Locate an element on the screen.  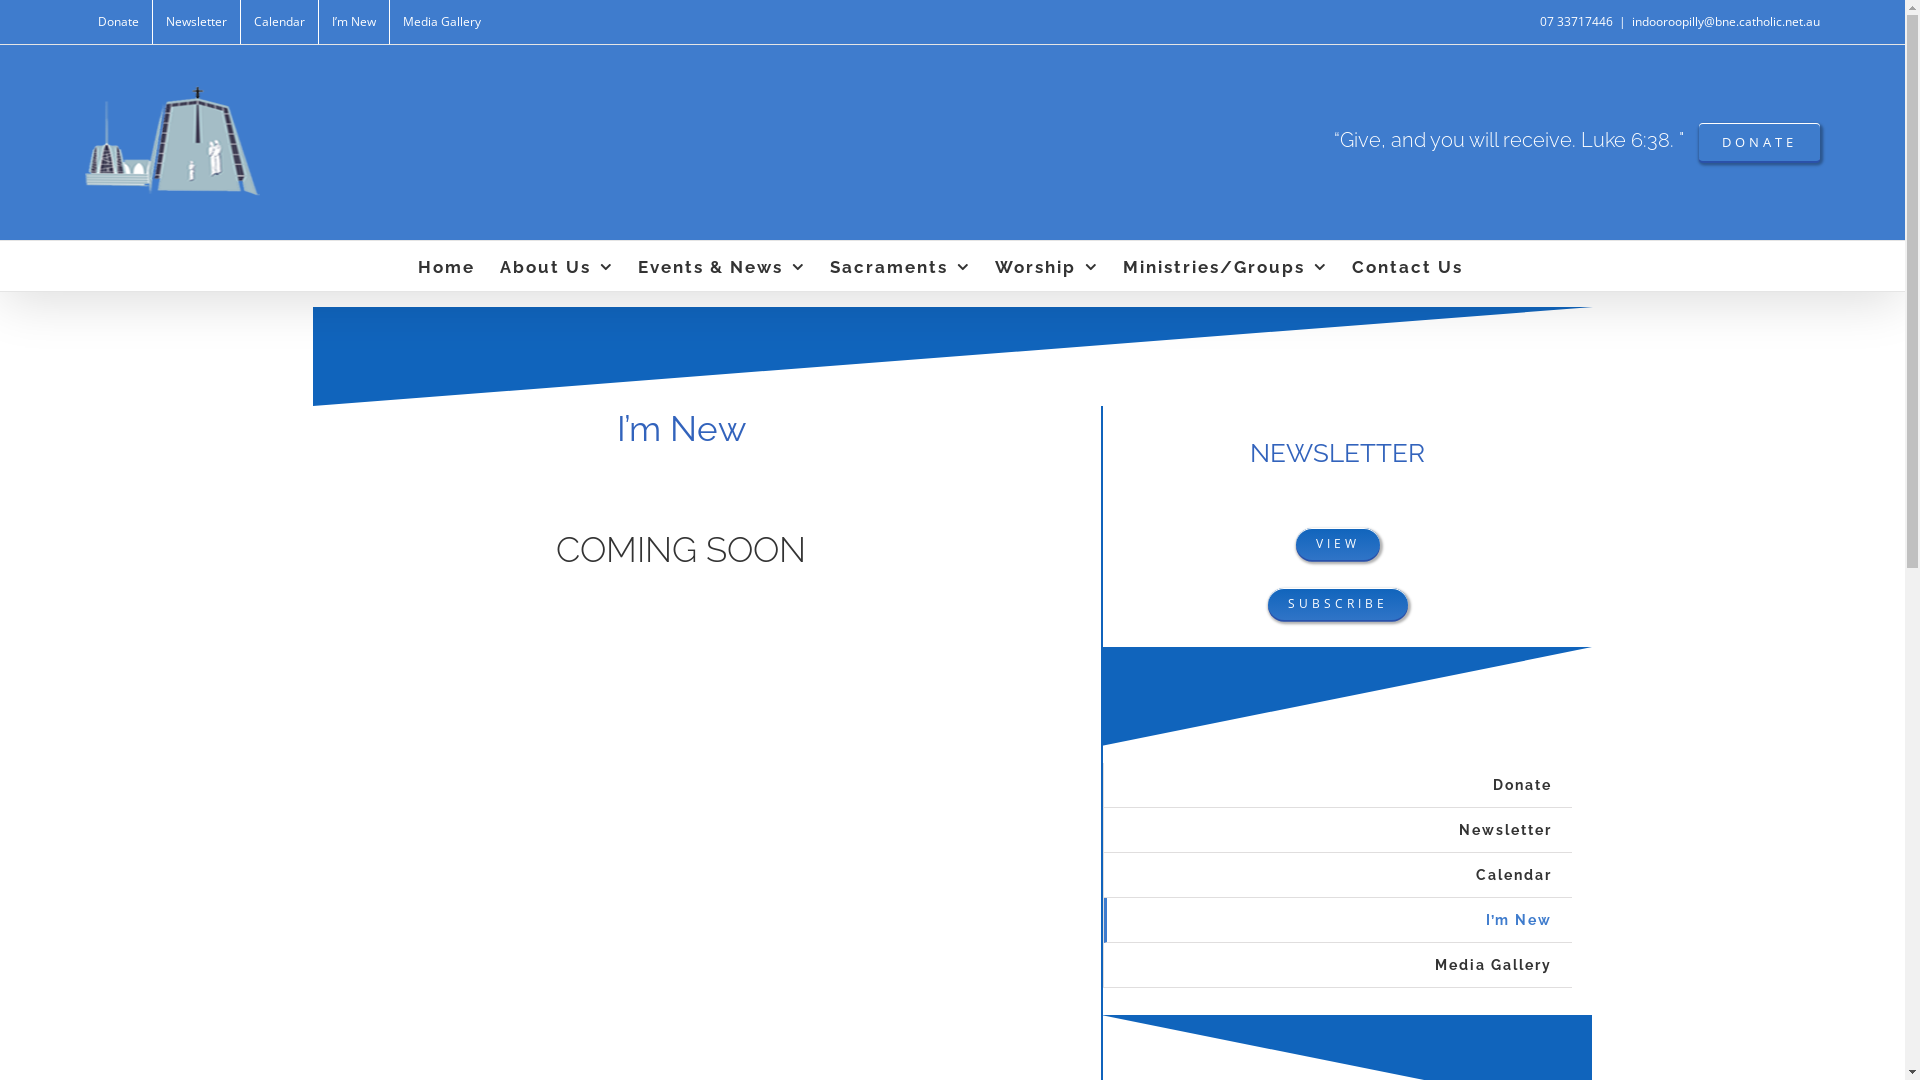
About Us is located at coordinates (556, 266).